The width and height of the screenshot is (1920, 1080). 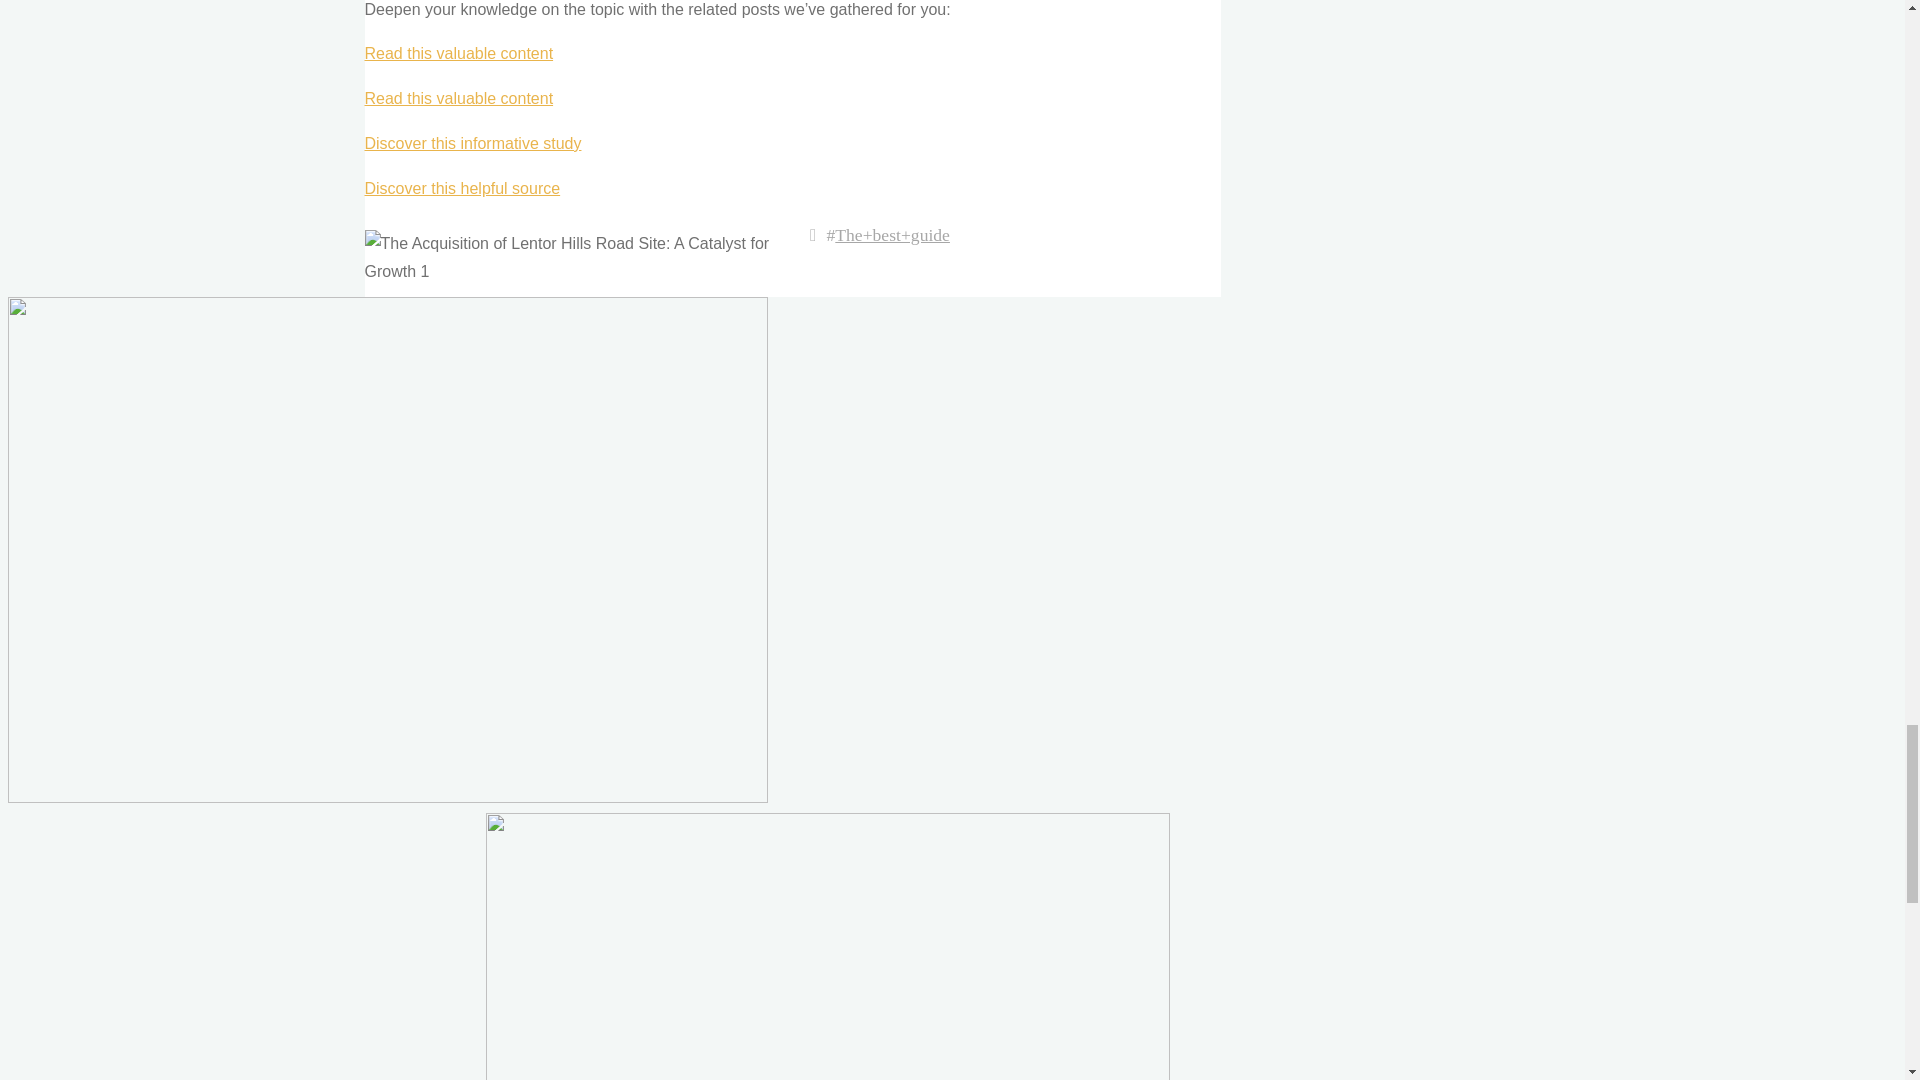 I want to click on Discover this helpful source, so click(x=462, y=188).